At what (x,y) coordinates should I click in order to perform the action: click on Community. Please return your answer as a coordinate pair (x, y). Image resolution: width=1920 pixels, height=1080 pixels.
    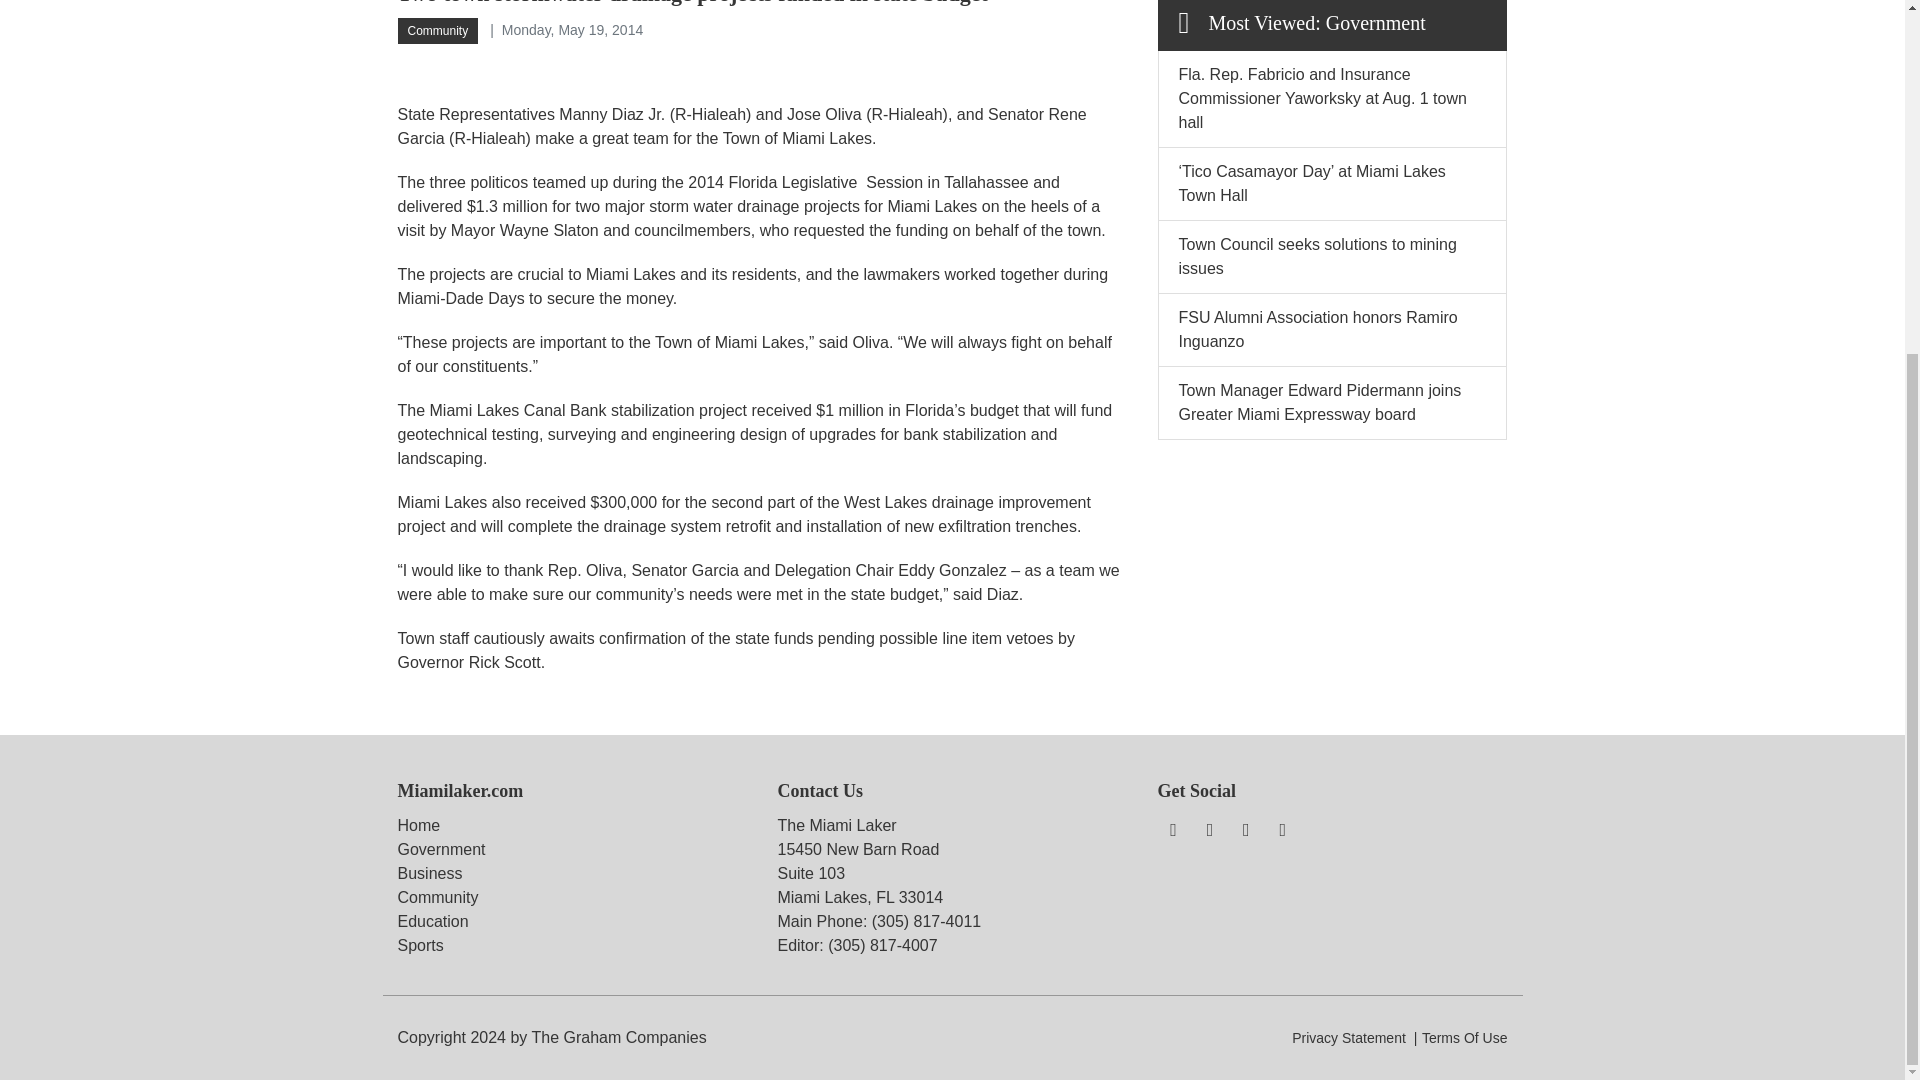
    Looking at the image, I should click on (438, 897).